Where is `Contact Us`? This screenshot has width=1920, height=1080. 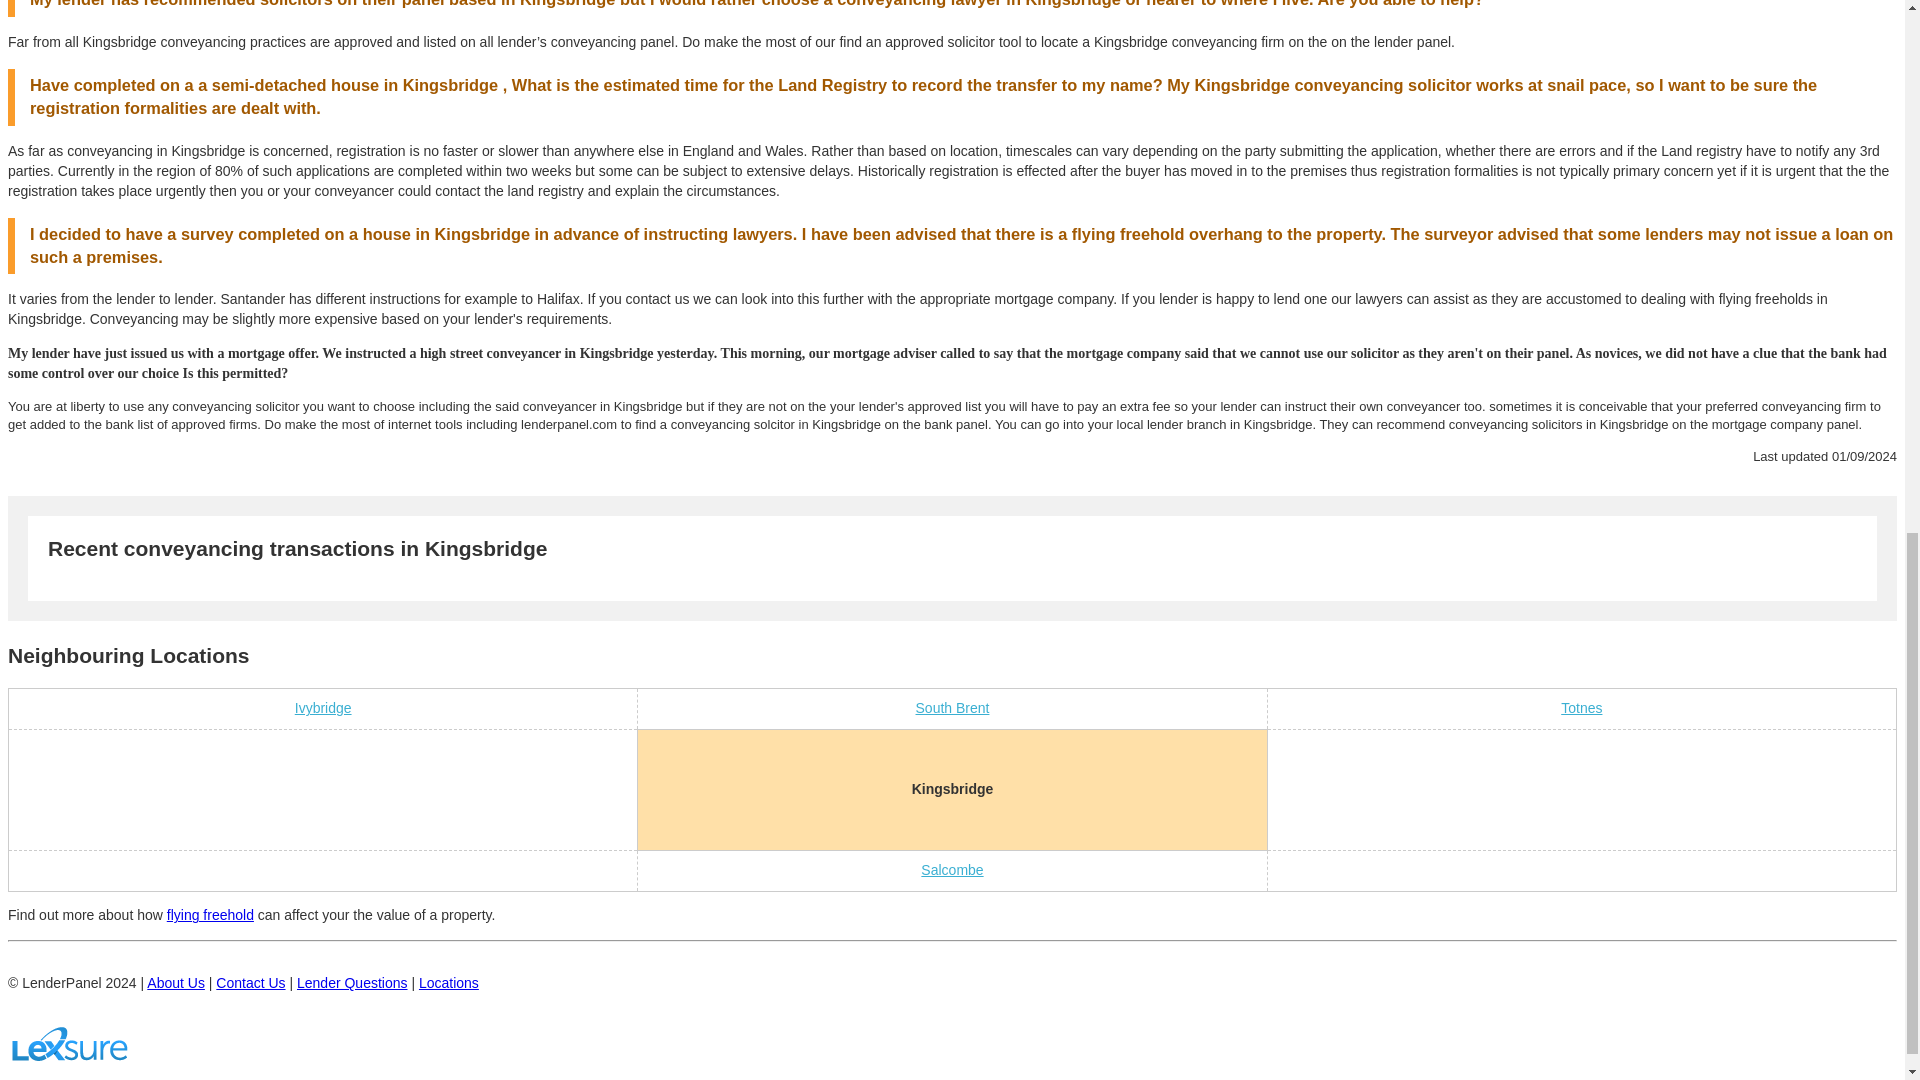 Contact Us is located at coordinates (250, 983).